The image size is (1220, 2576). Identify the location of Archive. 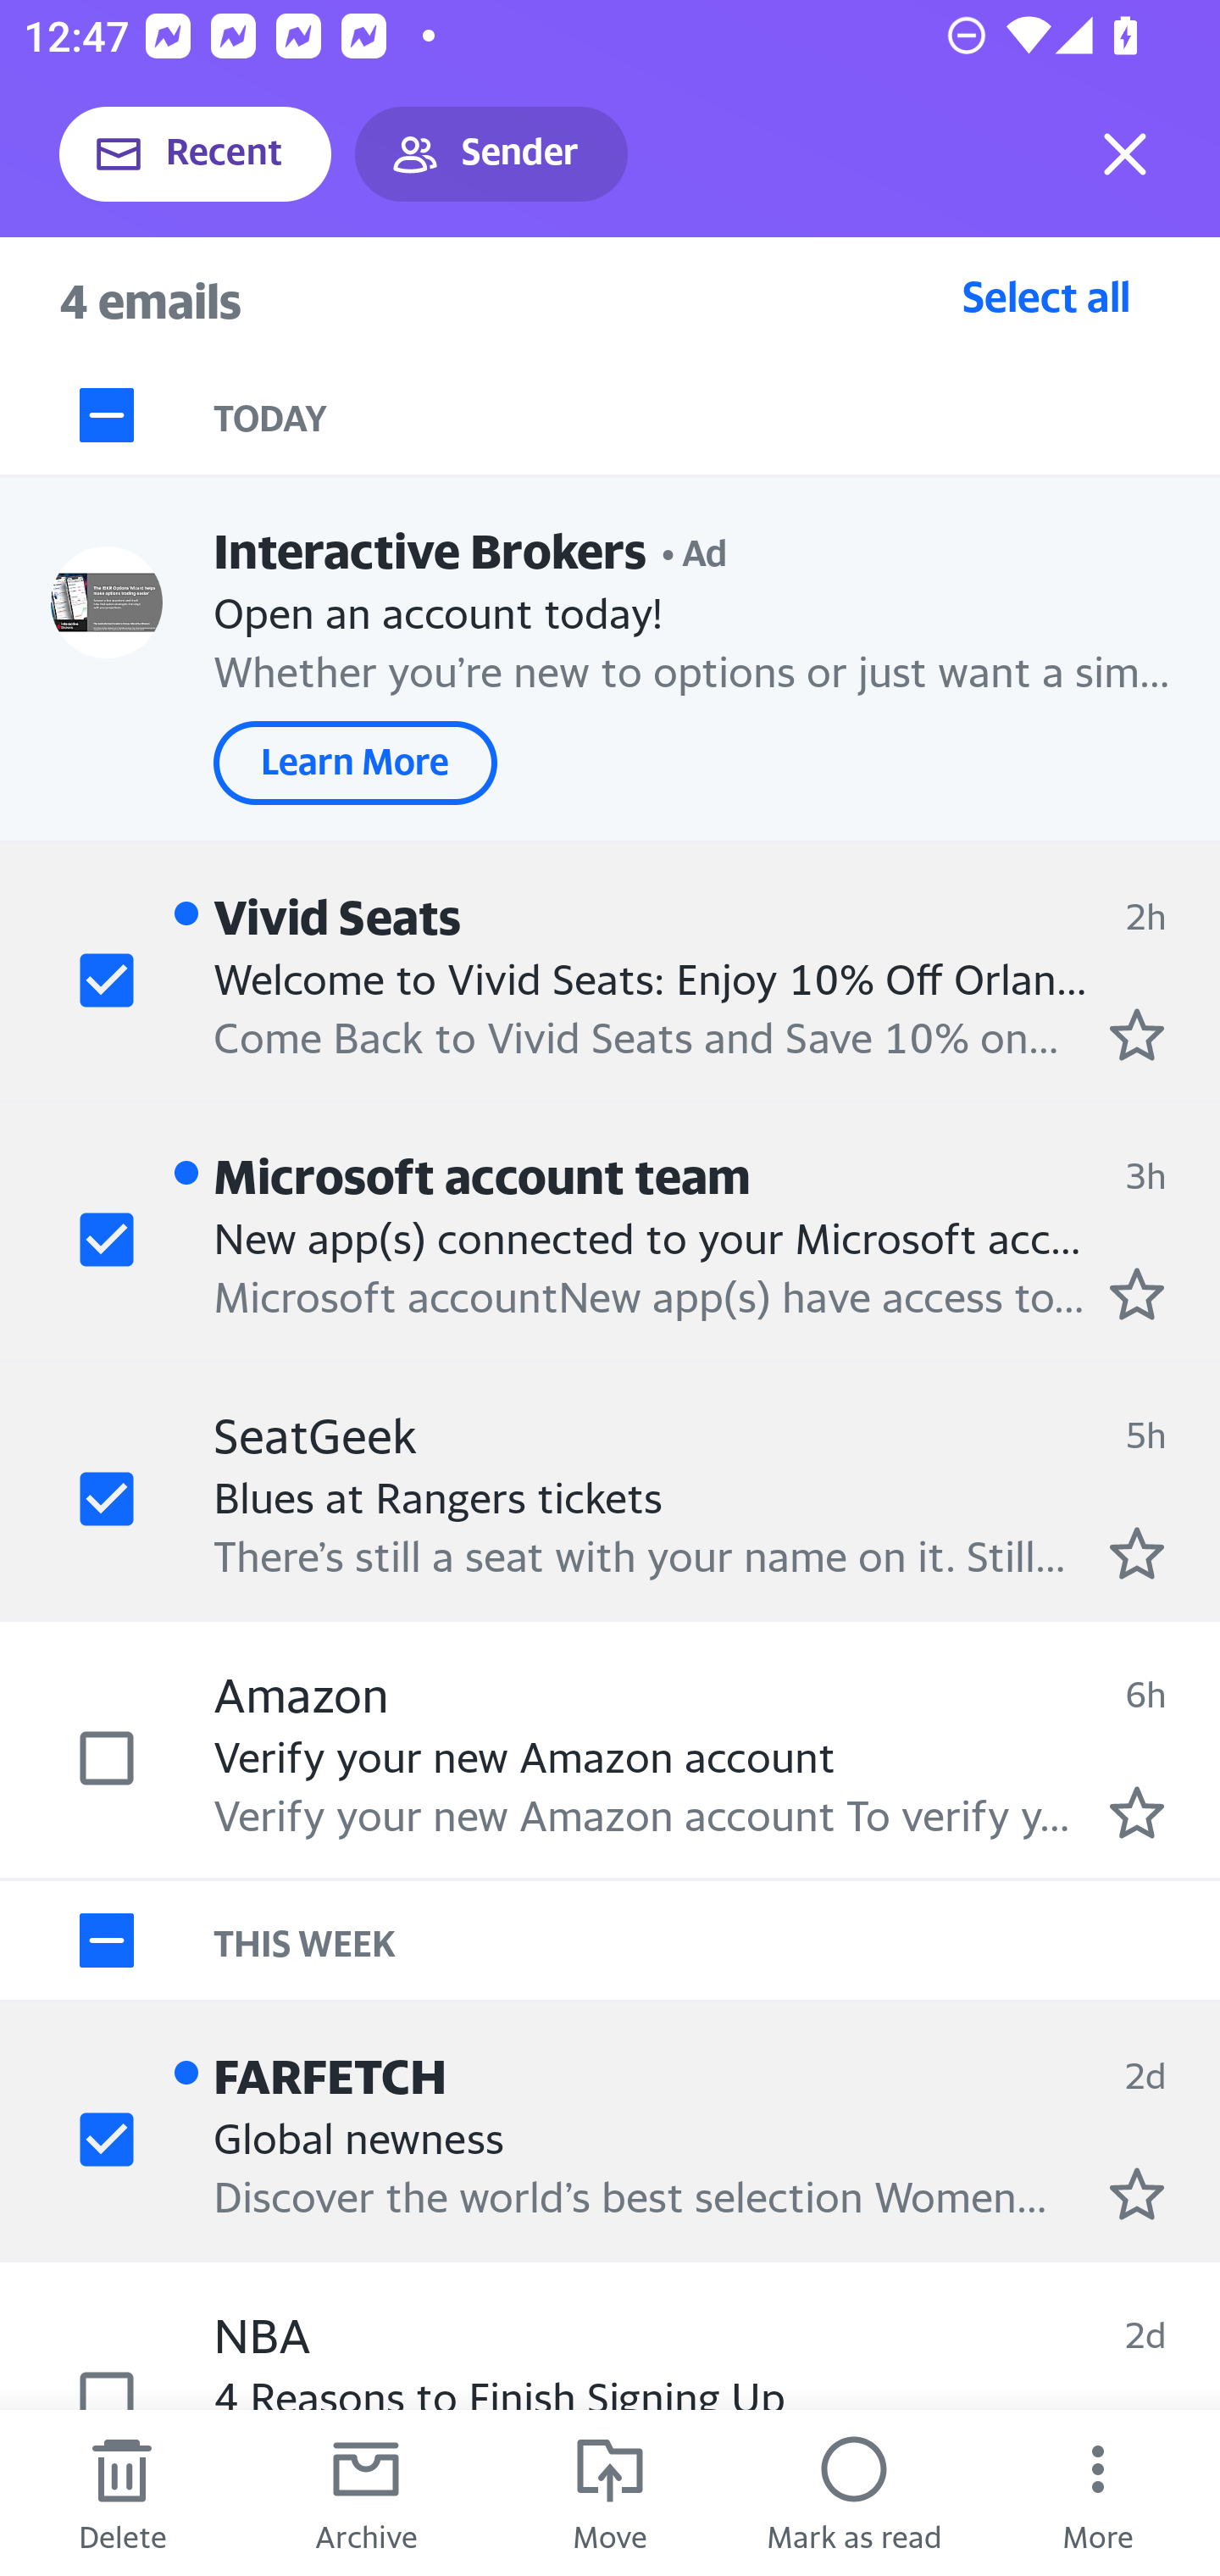
(366, 2493).